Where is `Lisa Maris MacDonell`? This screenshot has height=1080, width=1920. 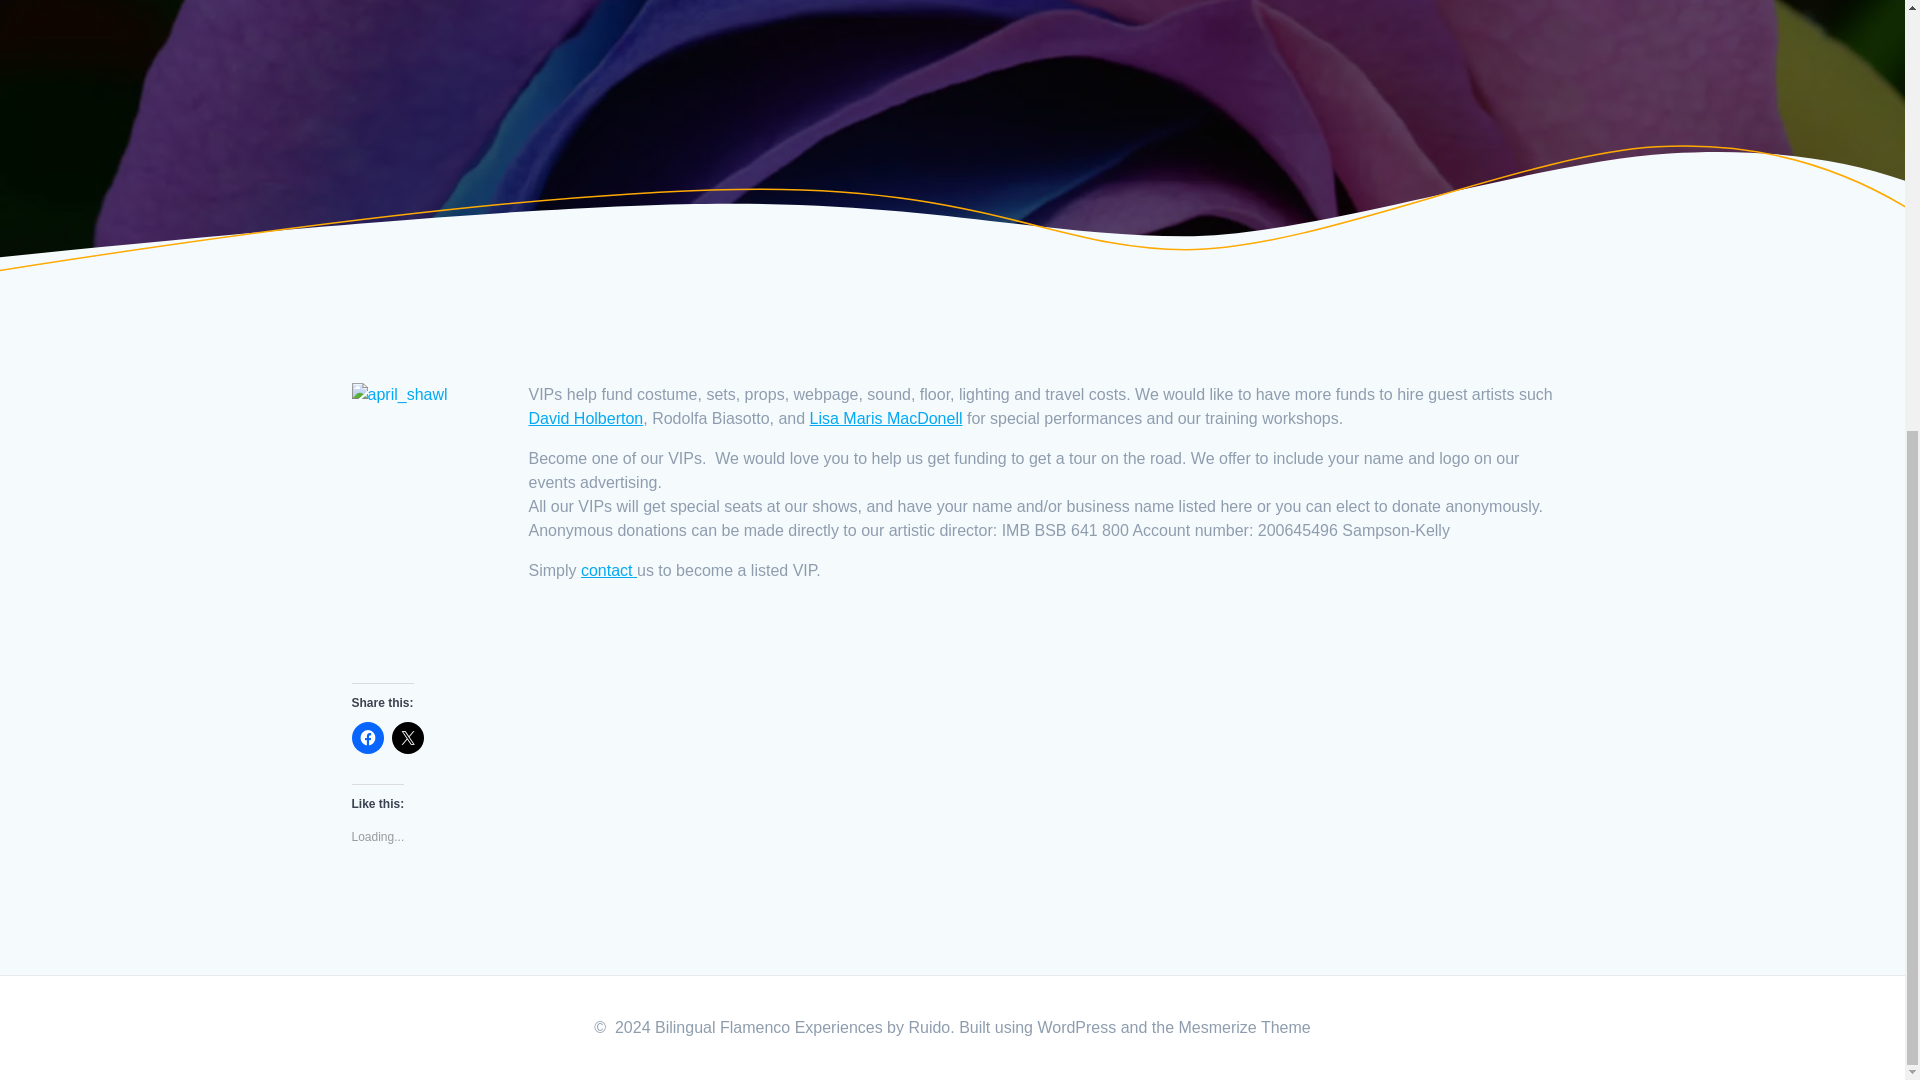
Lisa Maris MacDonell is located at coordinates (886, 418).